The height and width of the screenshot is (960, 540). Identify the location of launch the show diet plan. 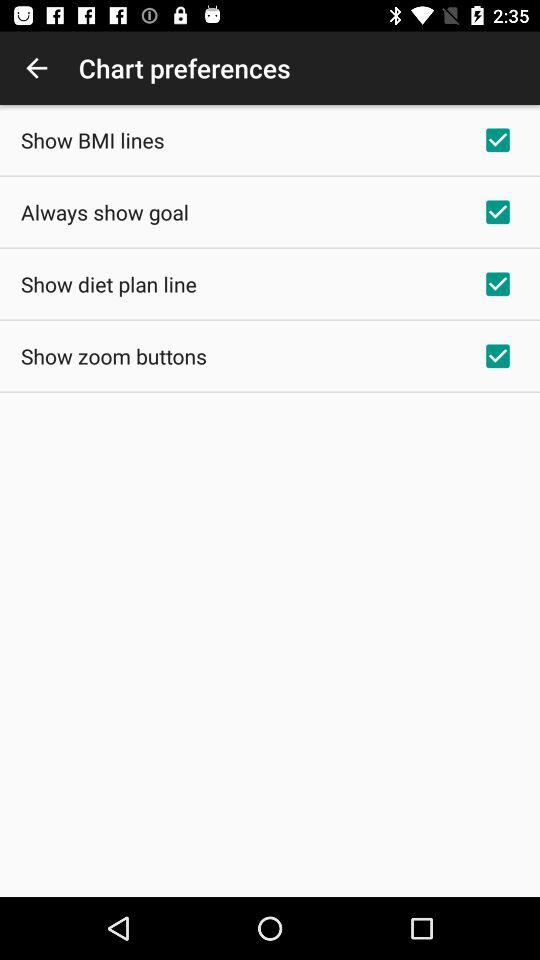
(108, 284).